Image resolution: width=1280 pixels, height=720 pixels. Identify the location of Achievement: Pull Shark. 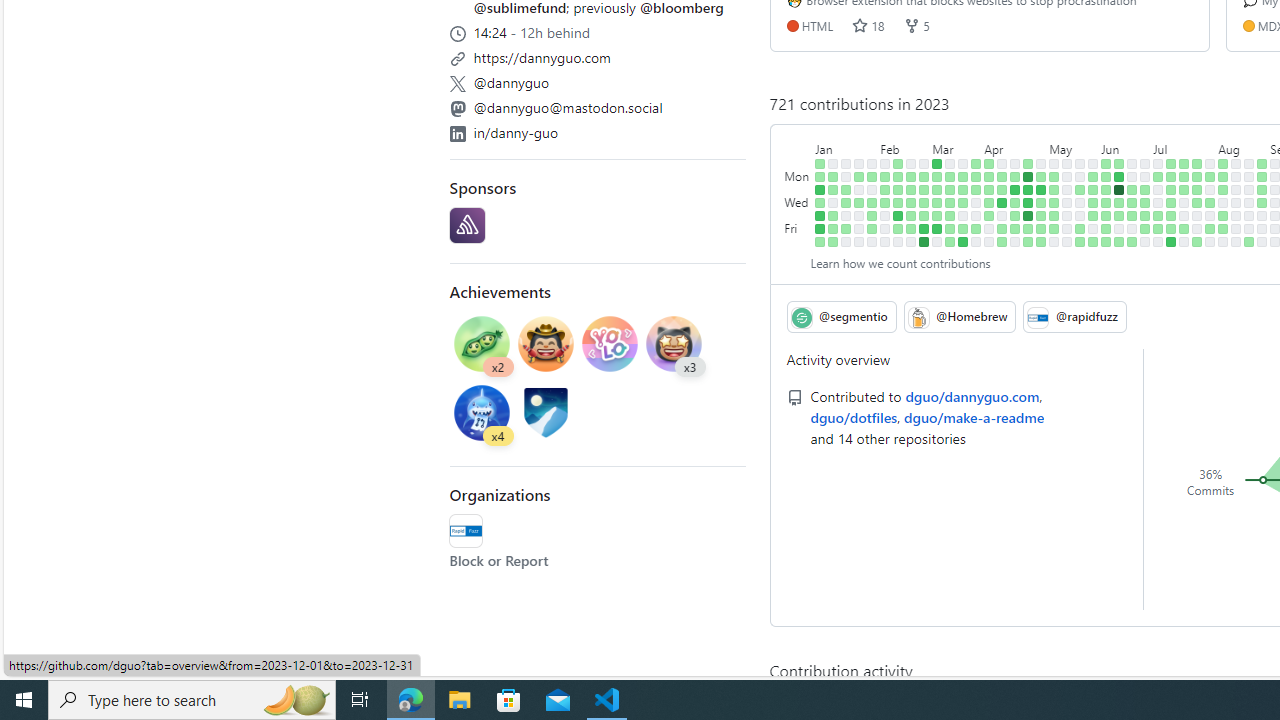
(482, 412).